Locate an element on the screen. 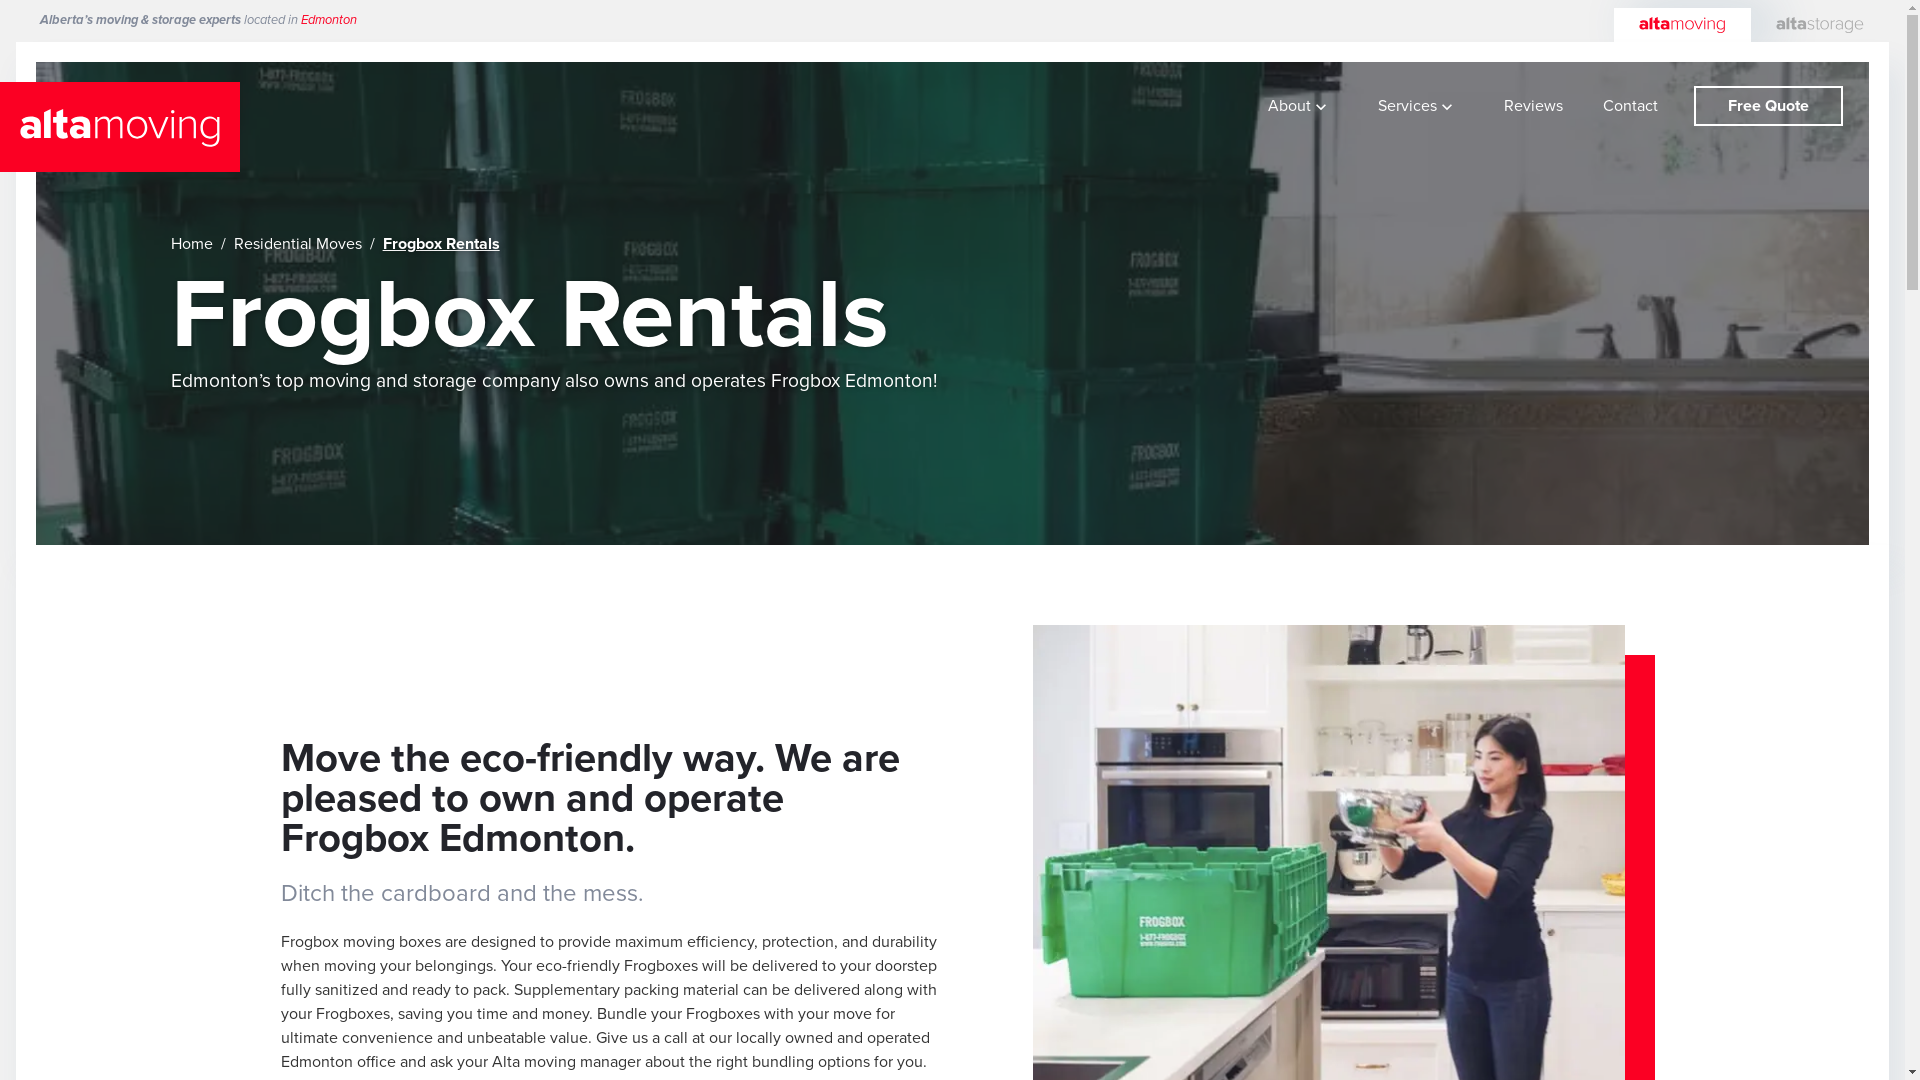  Residential Moves is located at coordinates (298, 244).